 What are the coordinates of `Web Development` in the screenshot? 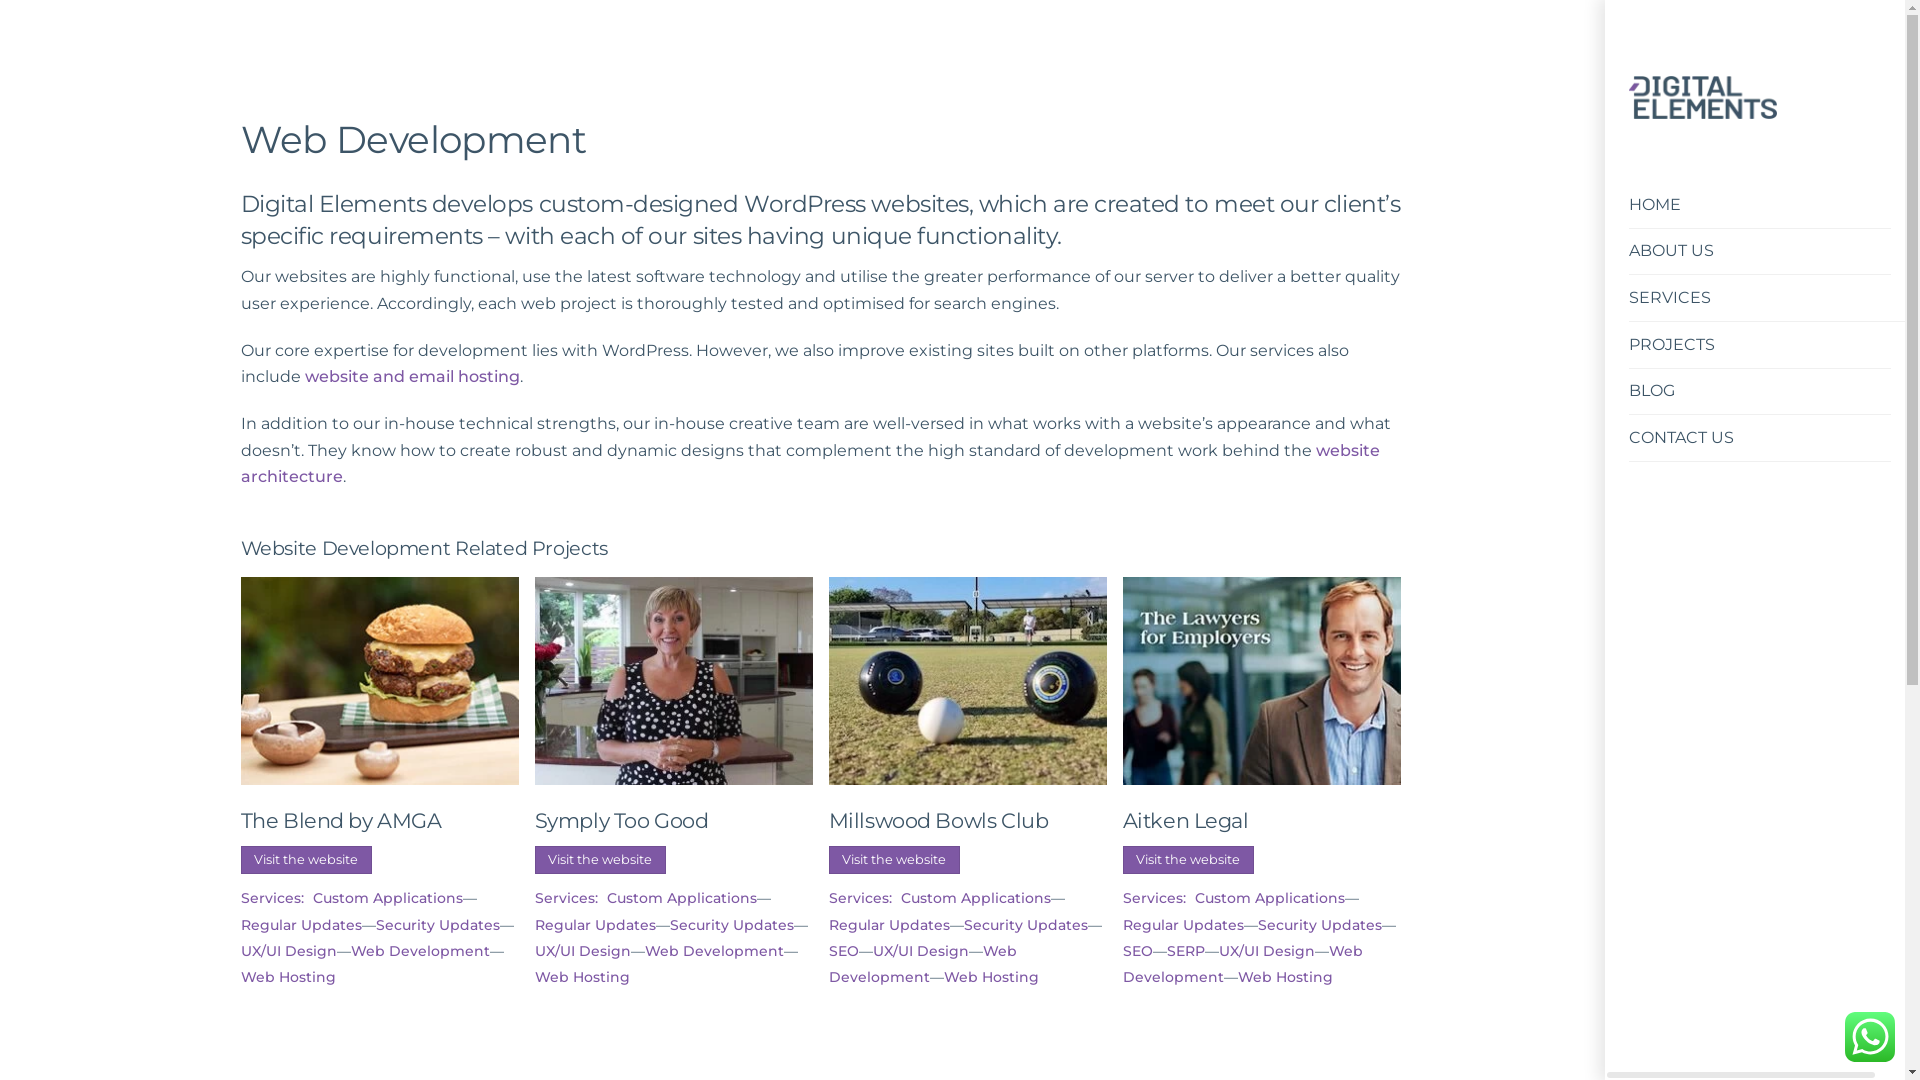 It's located at (923, 964).